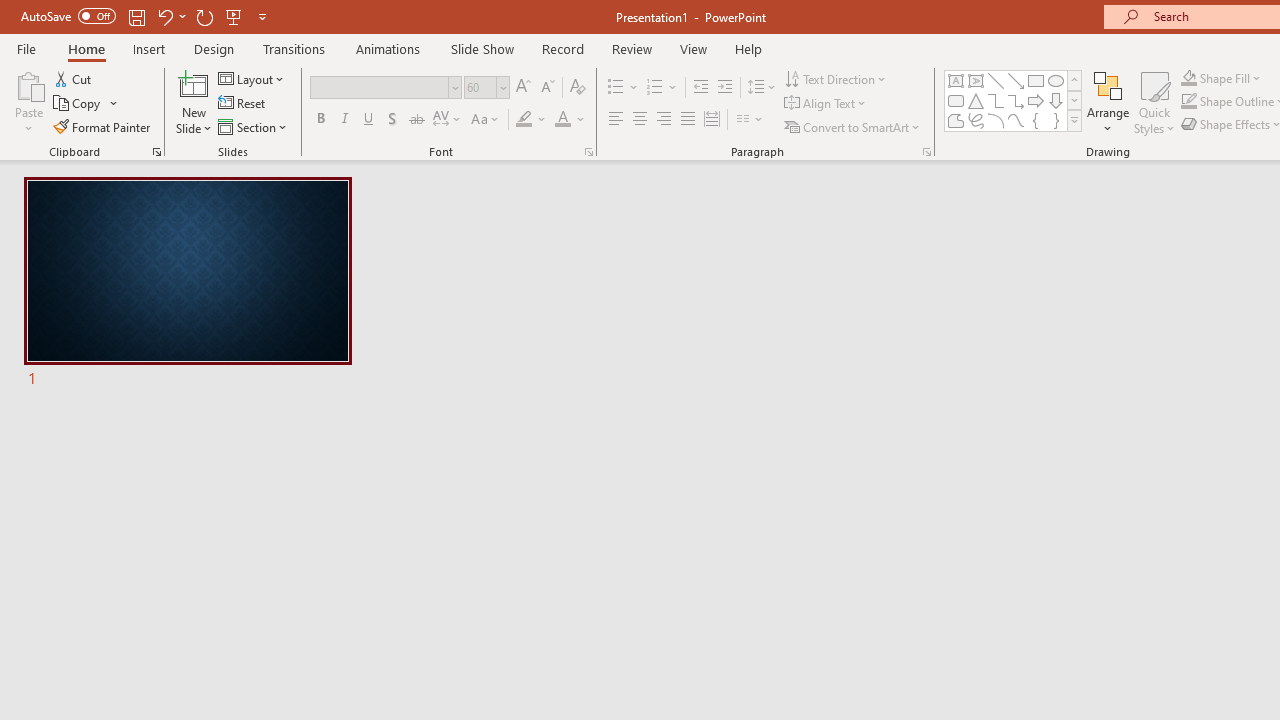 This screenshot has height=720, width=1280. What do you see at coordinates (344, 120) in the screenshot?
I see `Italic` at bounding box center [344, 120].